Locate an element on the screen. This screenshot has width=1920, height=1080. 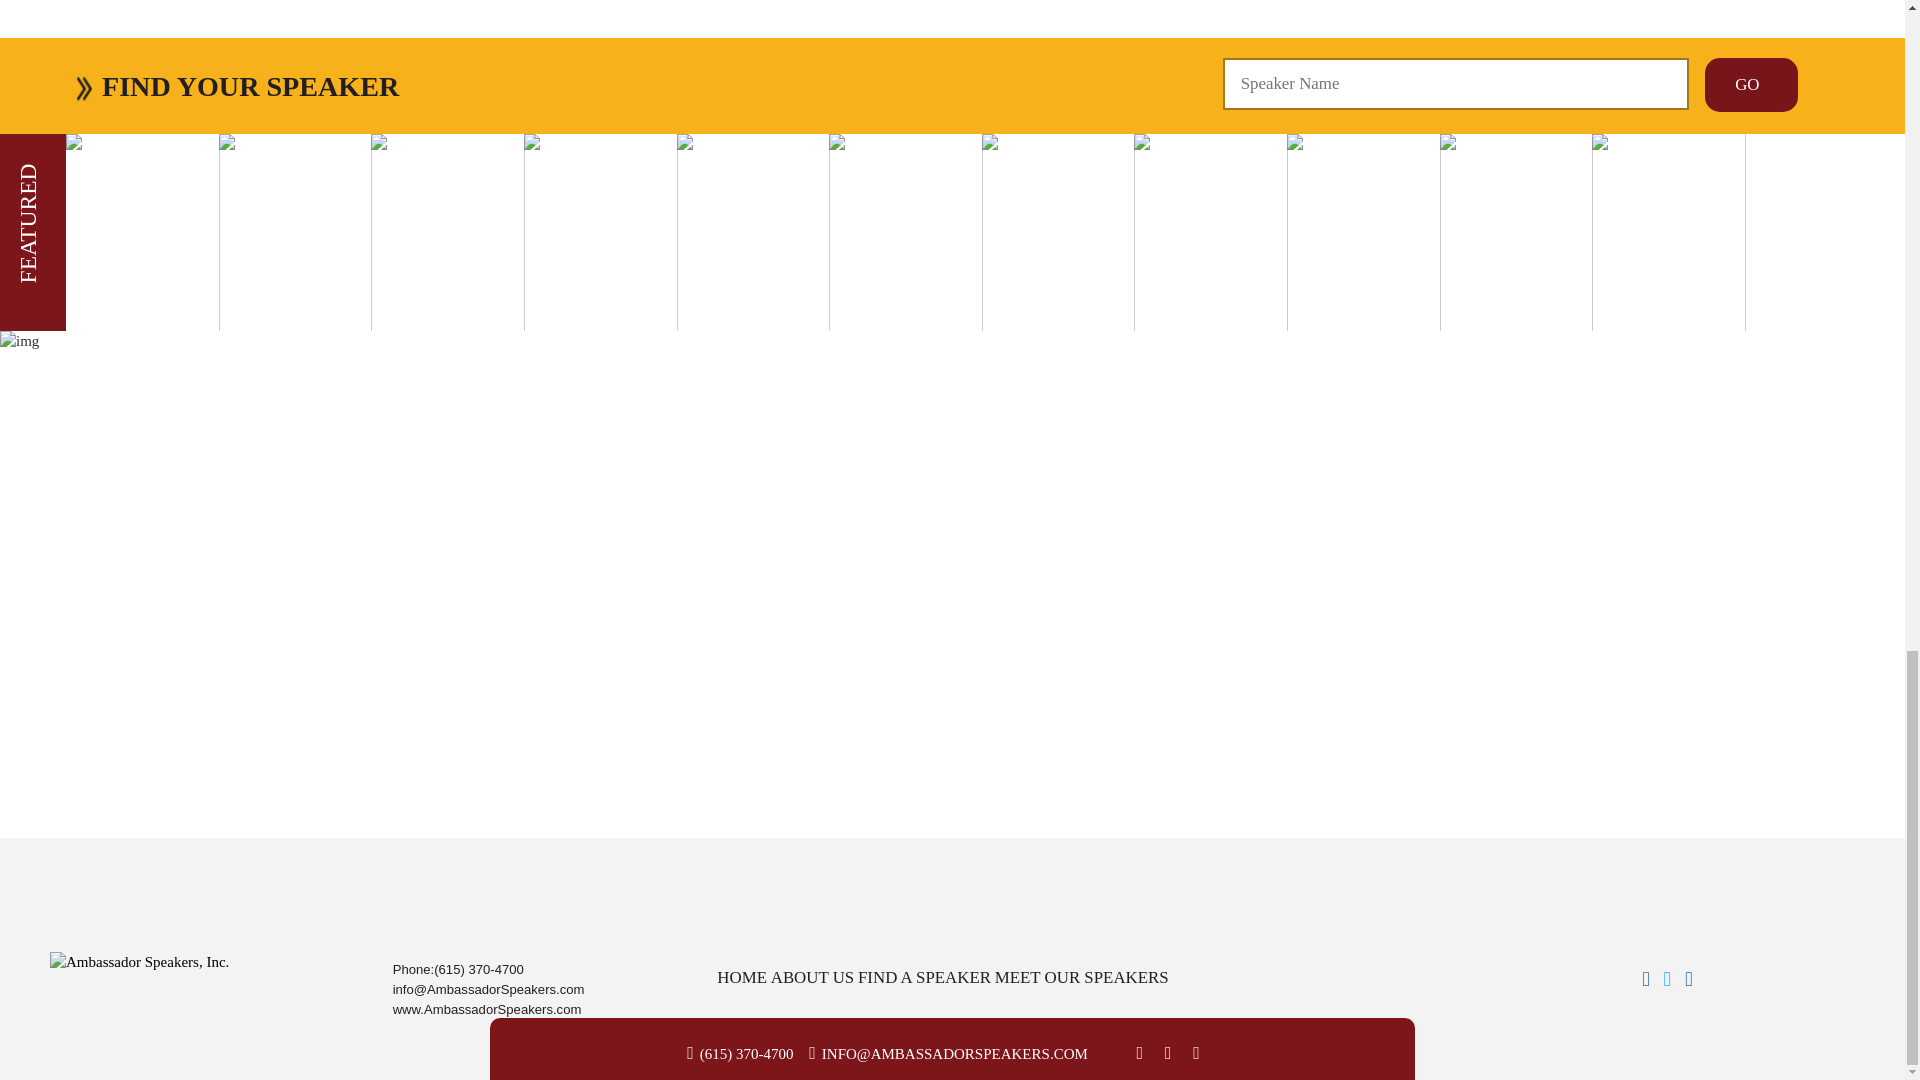
Pro-Life is located at coordinates (173, 84).